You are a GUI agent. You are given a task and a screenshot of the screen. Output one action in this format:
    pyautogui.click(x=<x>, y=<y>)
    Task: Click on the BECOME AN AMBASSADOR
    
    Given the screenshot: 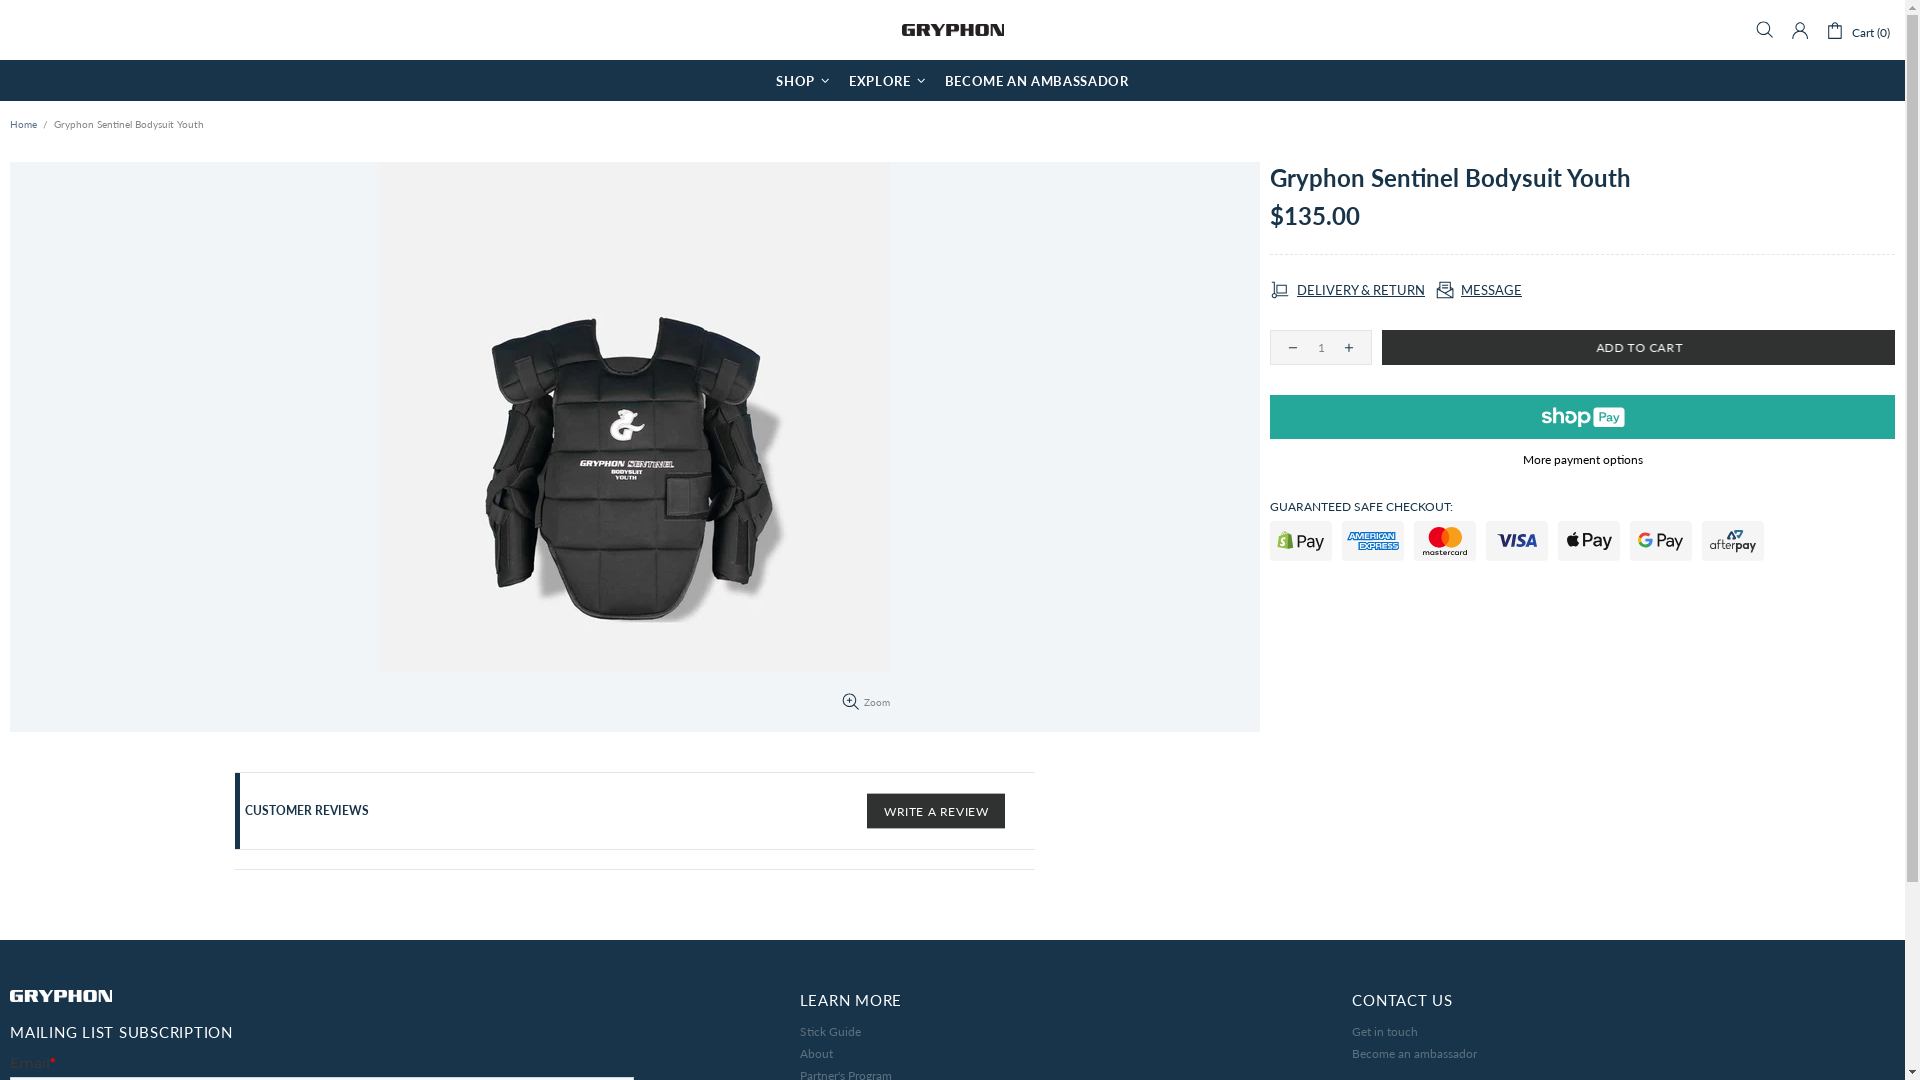 What is the action you would take?
    pyautogui.click(x=1037, y=80)
    